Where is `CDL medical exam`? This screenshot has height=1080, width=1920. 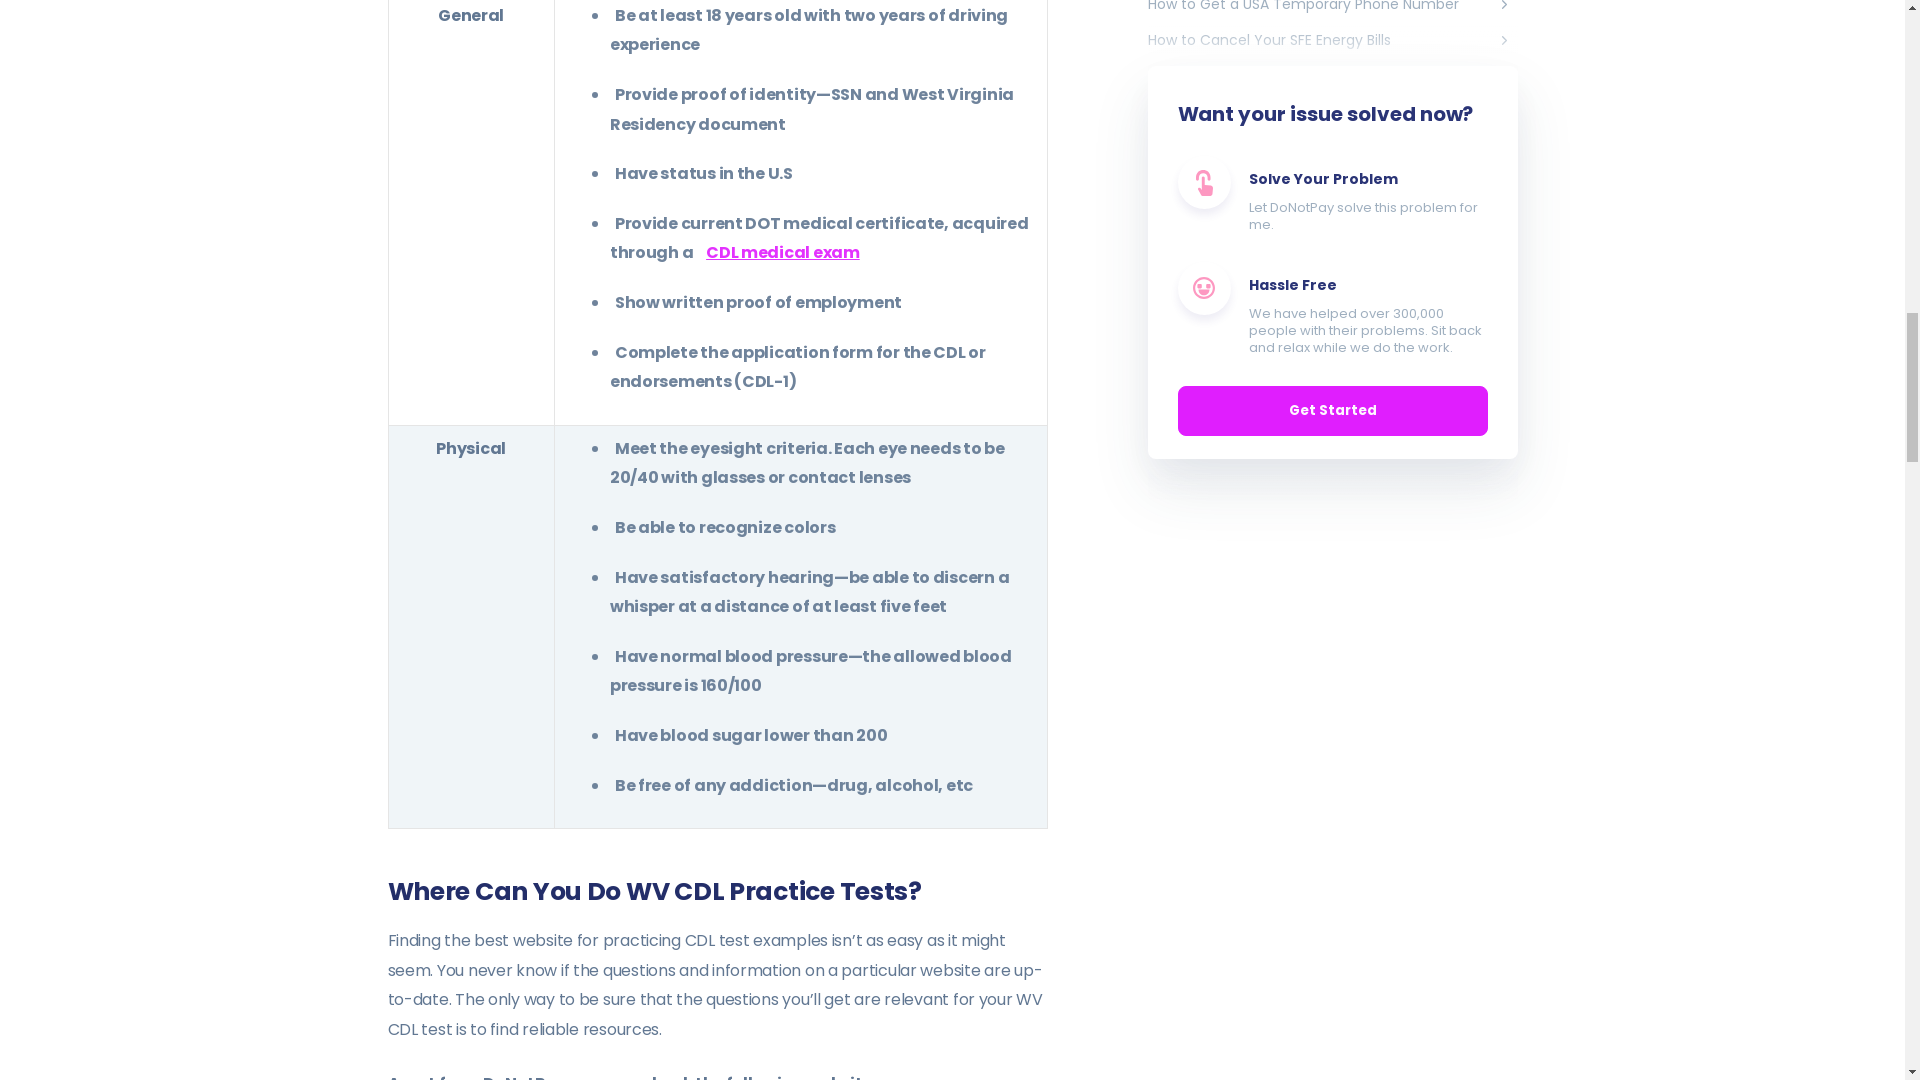 CDL medical exam is located at coordinates (782, 252).